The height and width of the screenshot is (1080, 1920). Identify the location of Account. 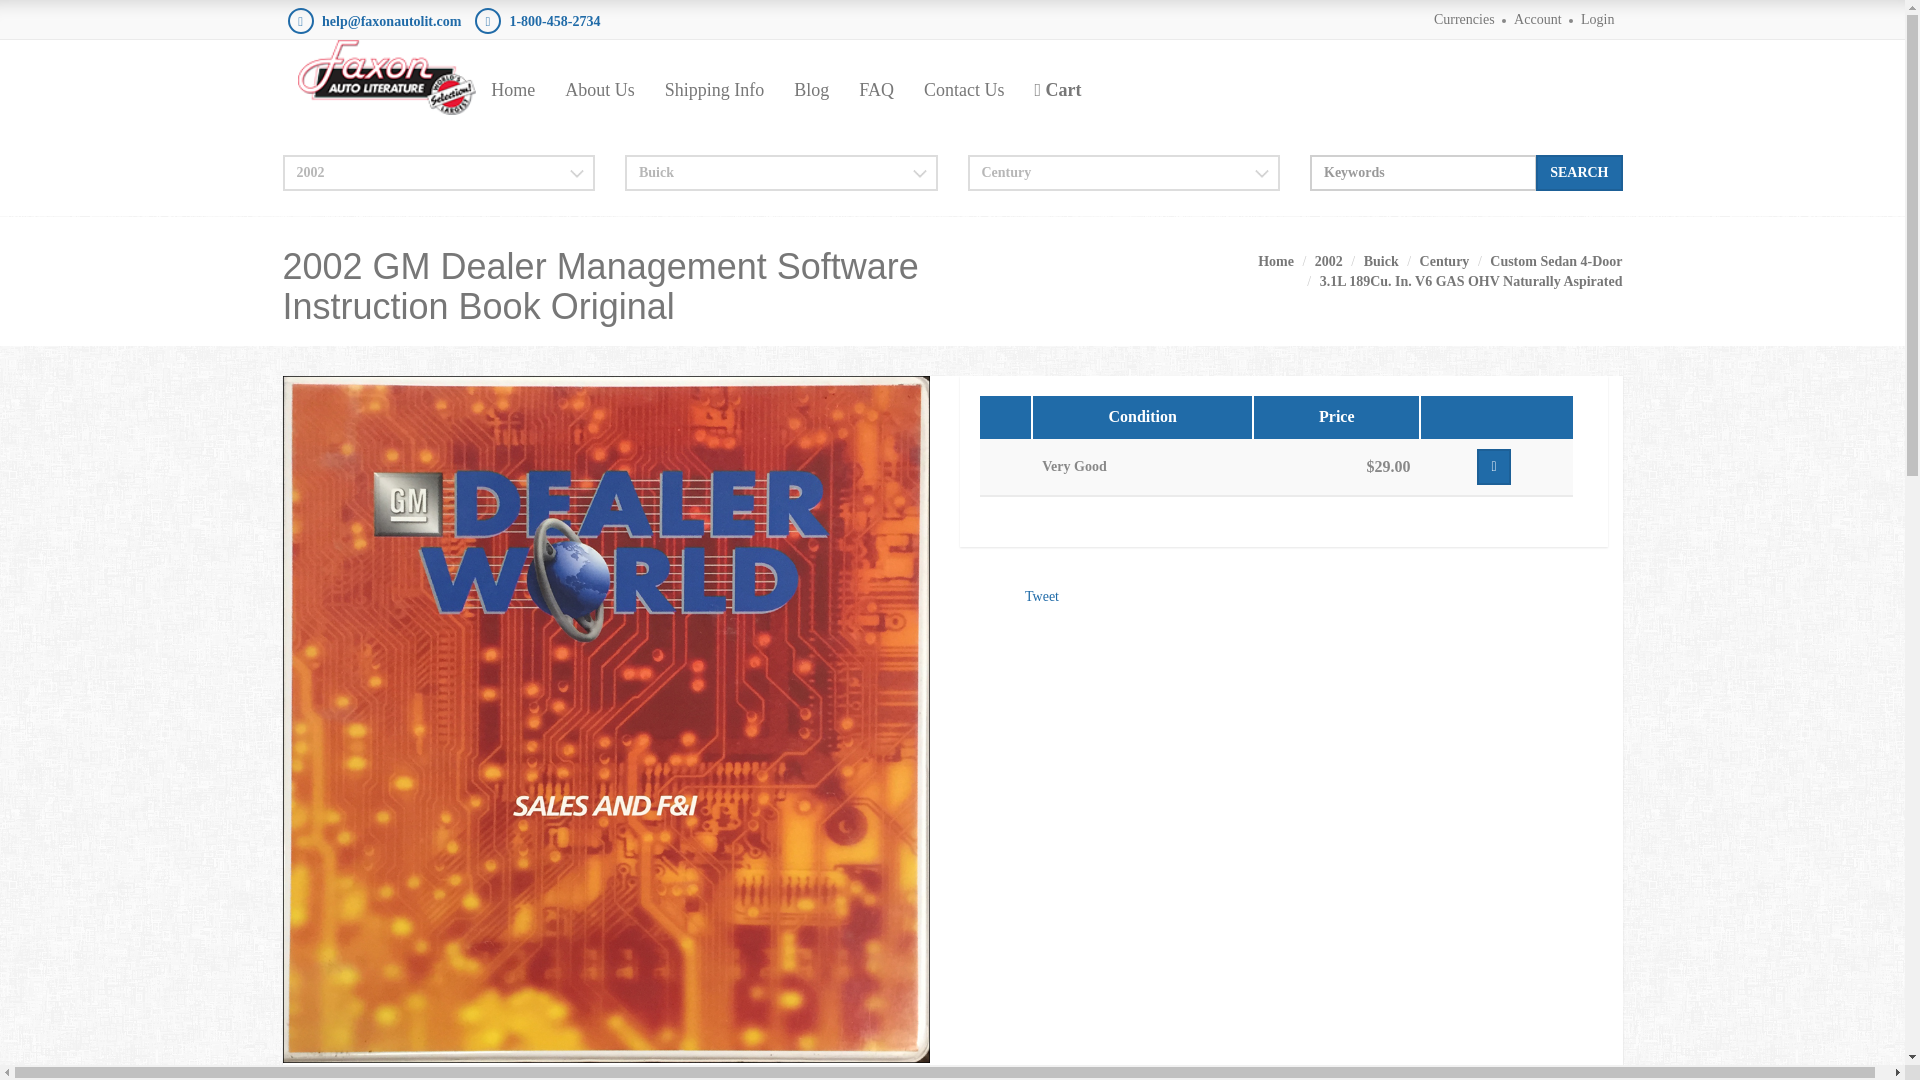
(1537, 19).